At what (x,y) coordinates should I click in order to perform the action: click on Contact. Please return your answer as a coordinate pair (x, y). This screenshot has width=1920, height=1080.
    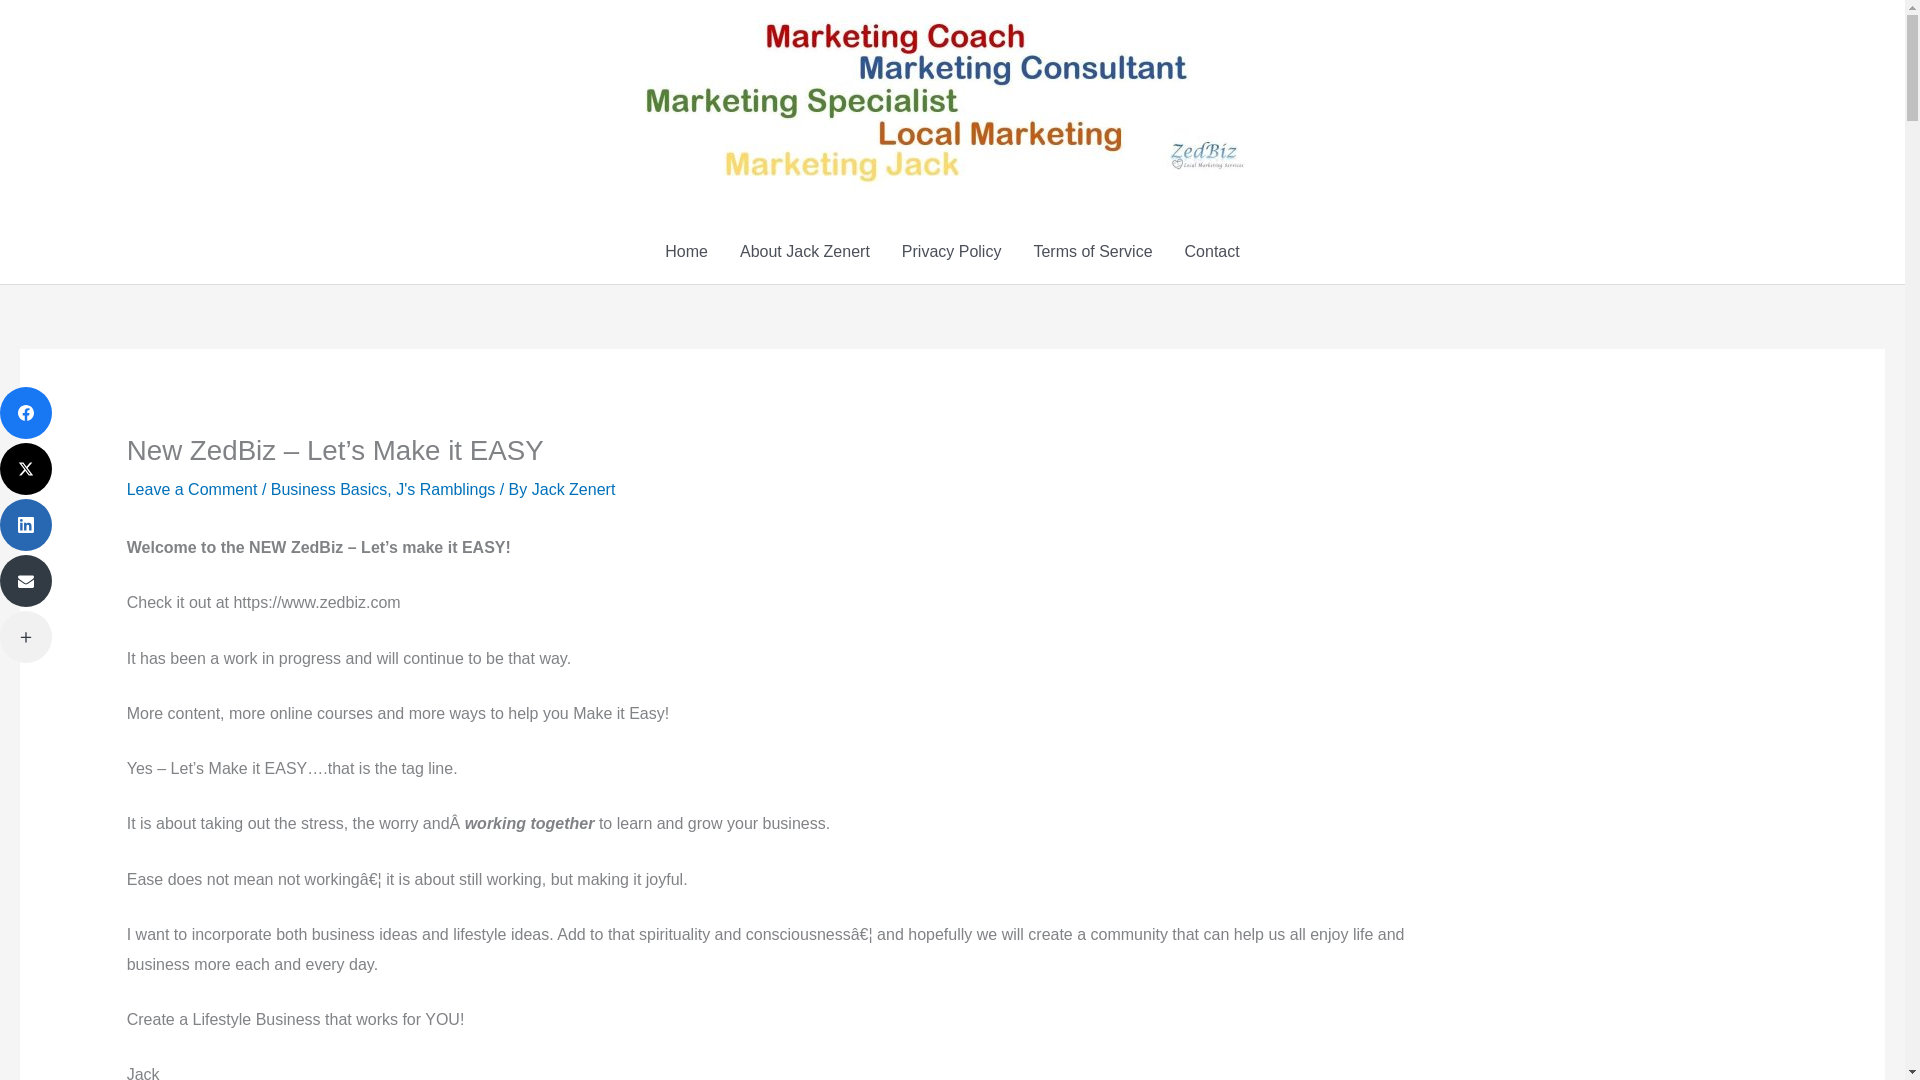
    Looking at the image, I should click on (1212, 252).